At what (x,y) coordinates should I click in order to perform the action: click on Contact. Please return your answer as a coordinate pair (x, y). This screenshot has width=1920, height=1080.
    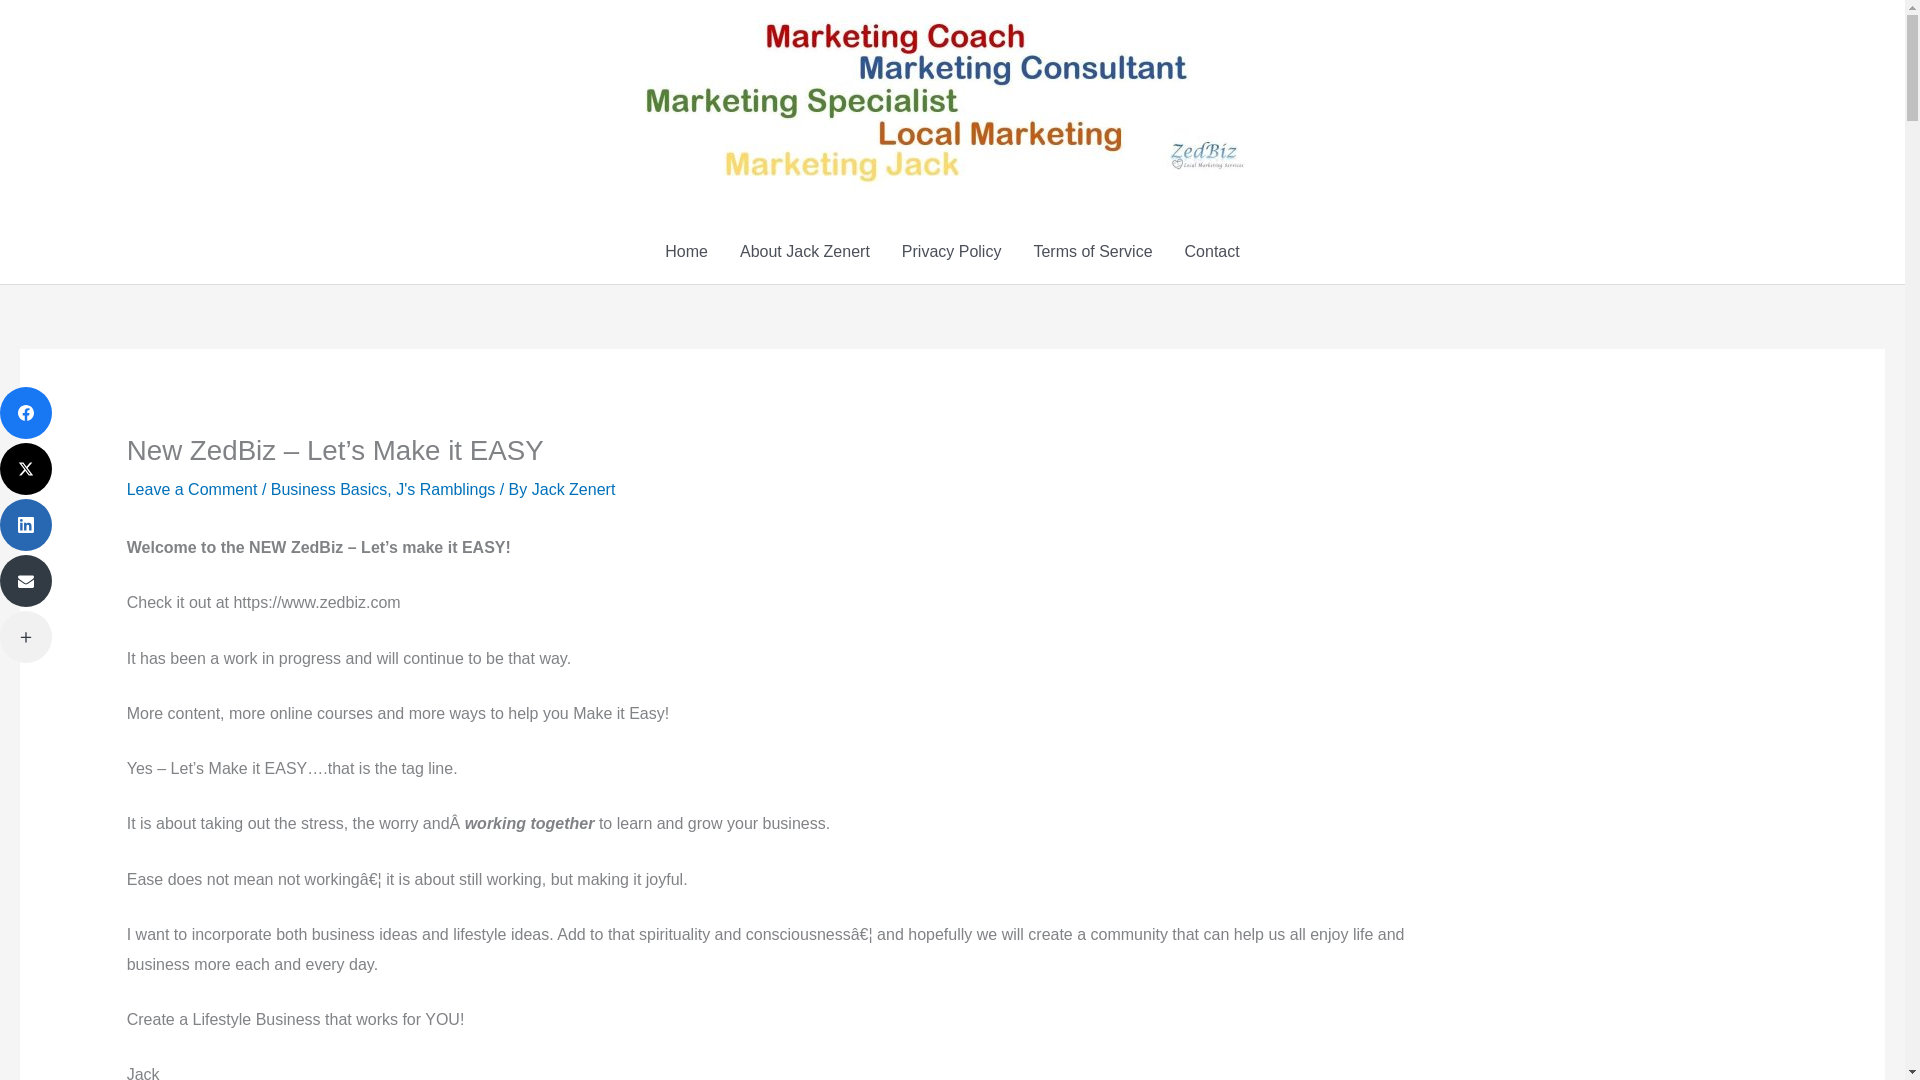
    Looking at the image, I should click on (1212, 252).